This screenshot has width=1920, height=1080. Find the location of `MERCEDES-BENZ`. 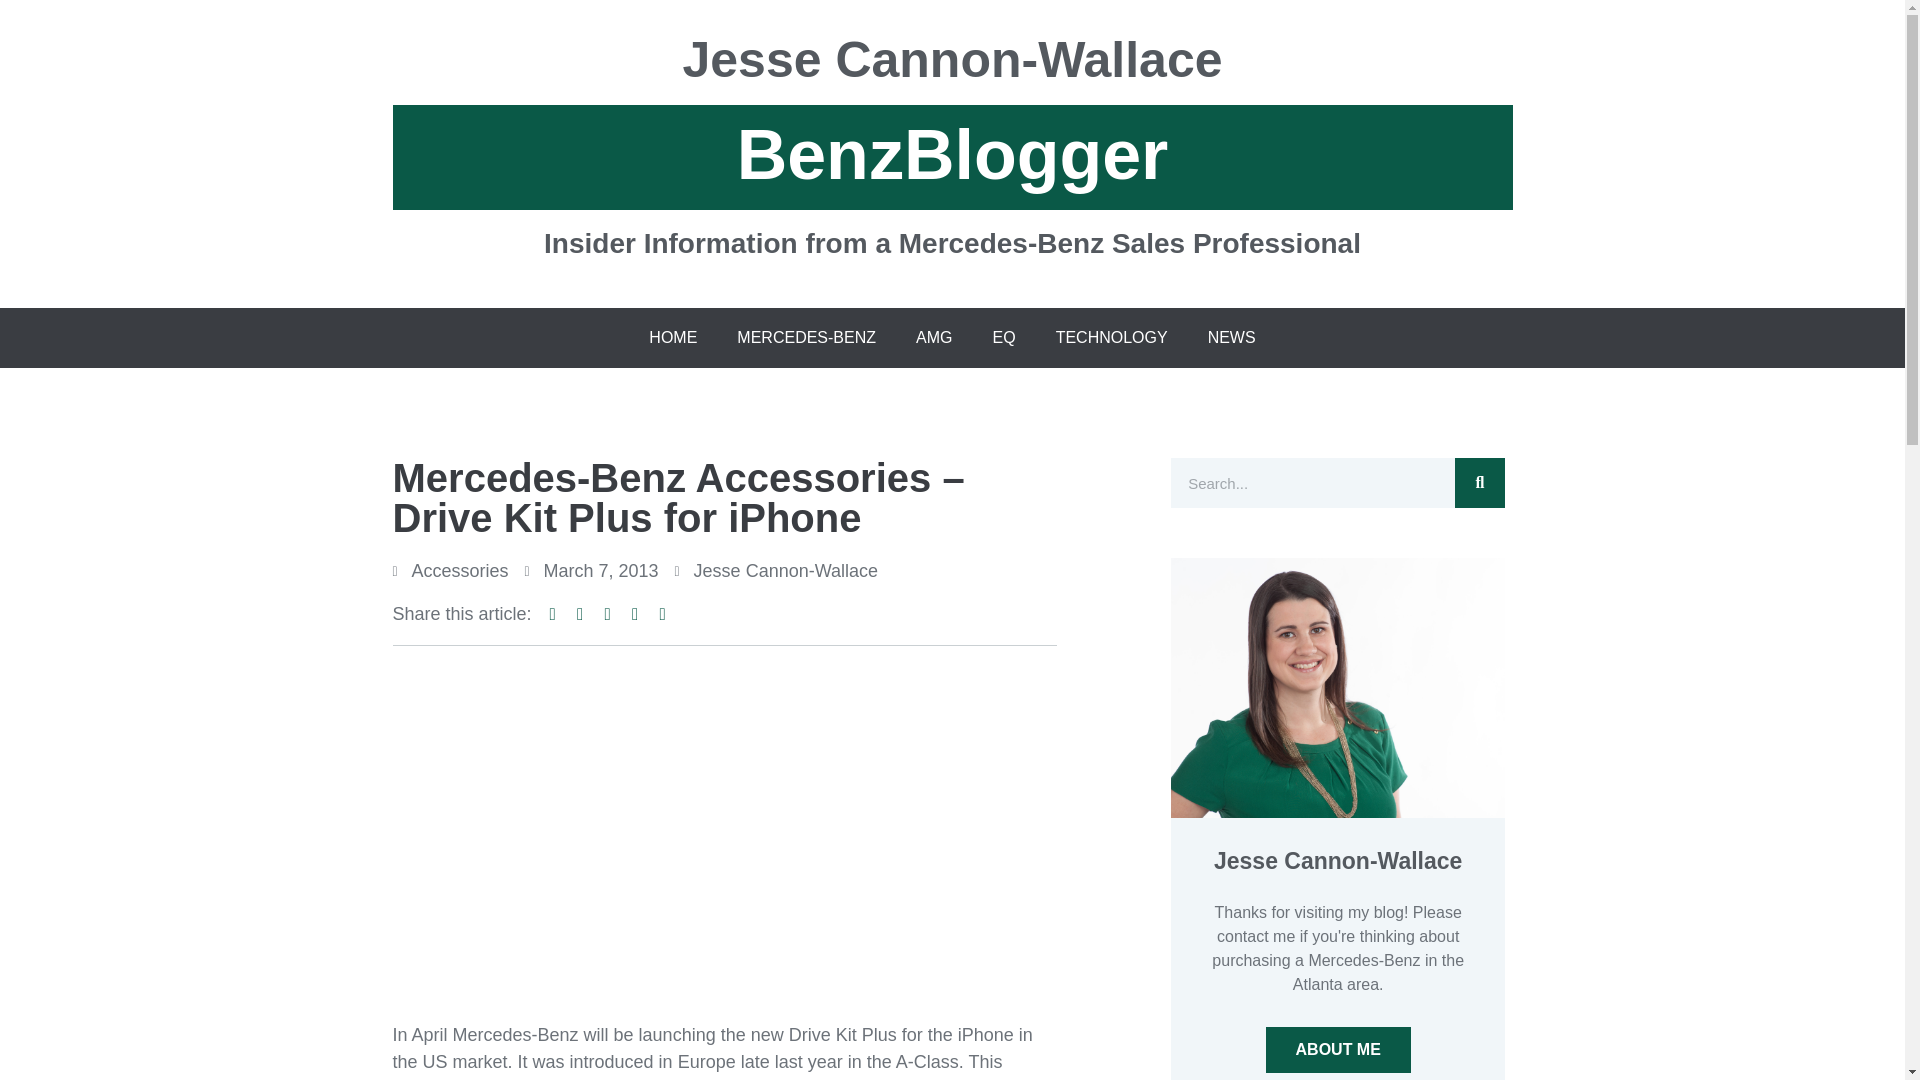

MERCEDES-BENZ is located at coordinates (806, 337).